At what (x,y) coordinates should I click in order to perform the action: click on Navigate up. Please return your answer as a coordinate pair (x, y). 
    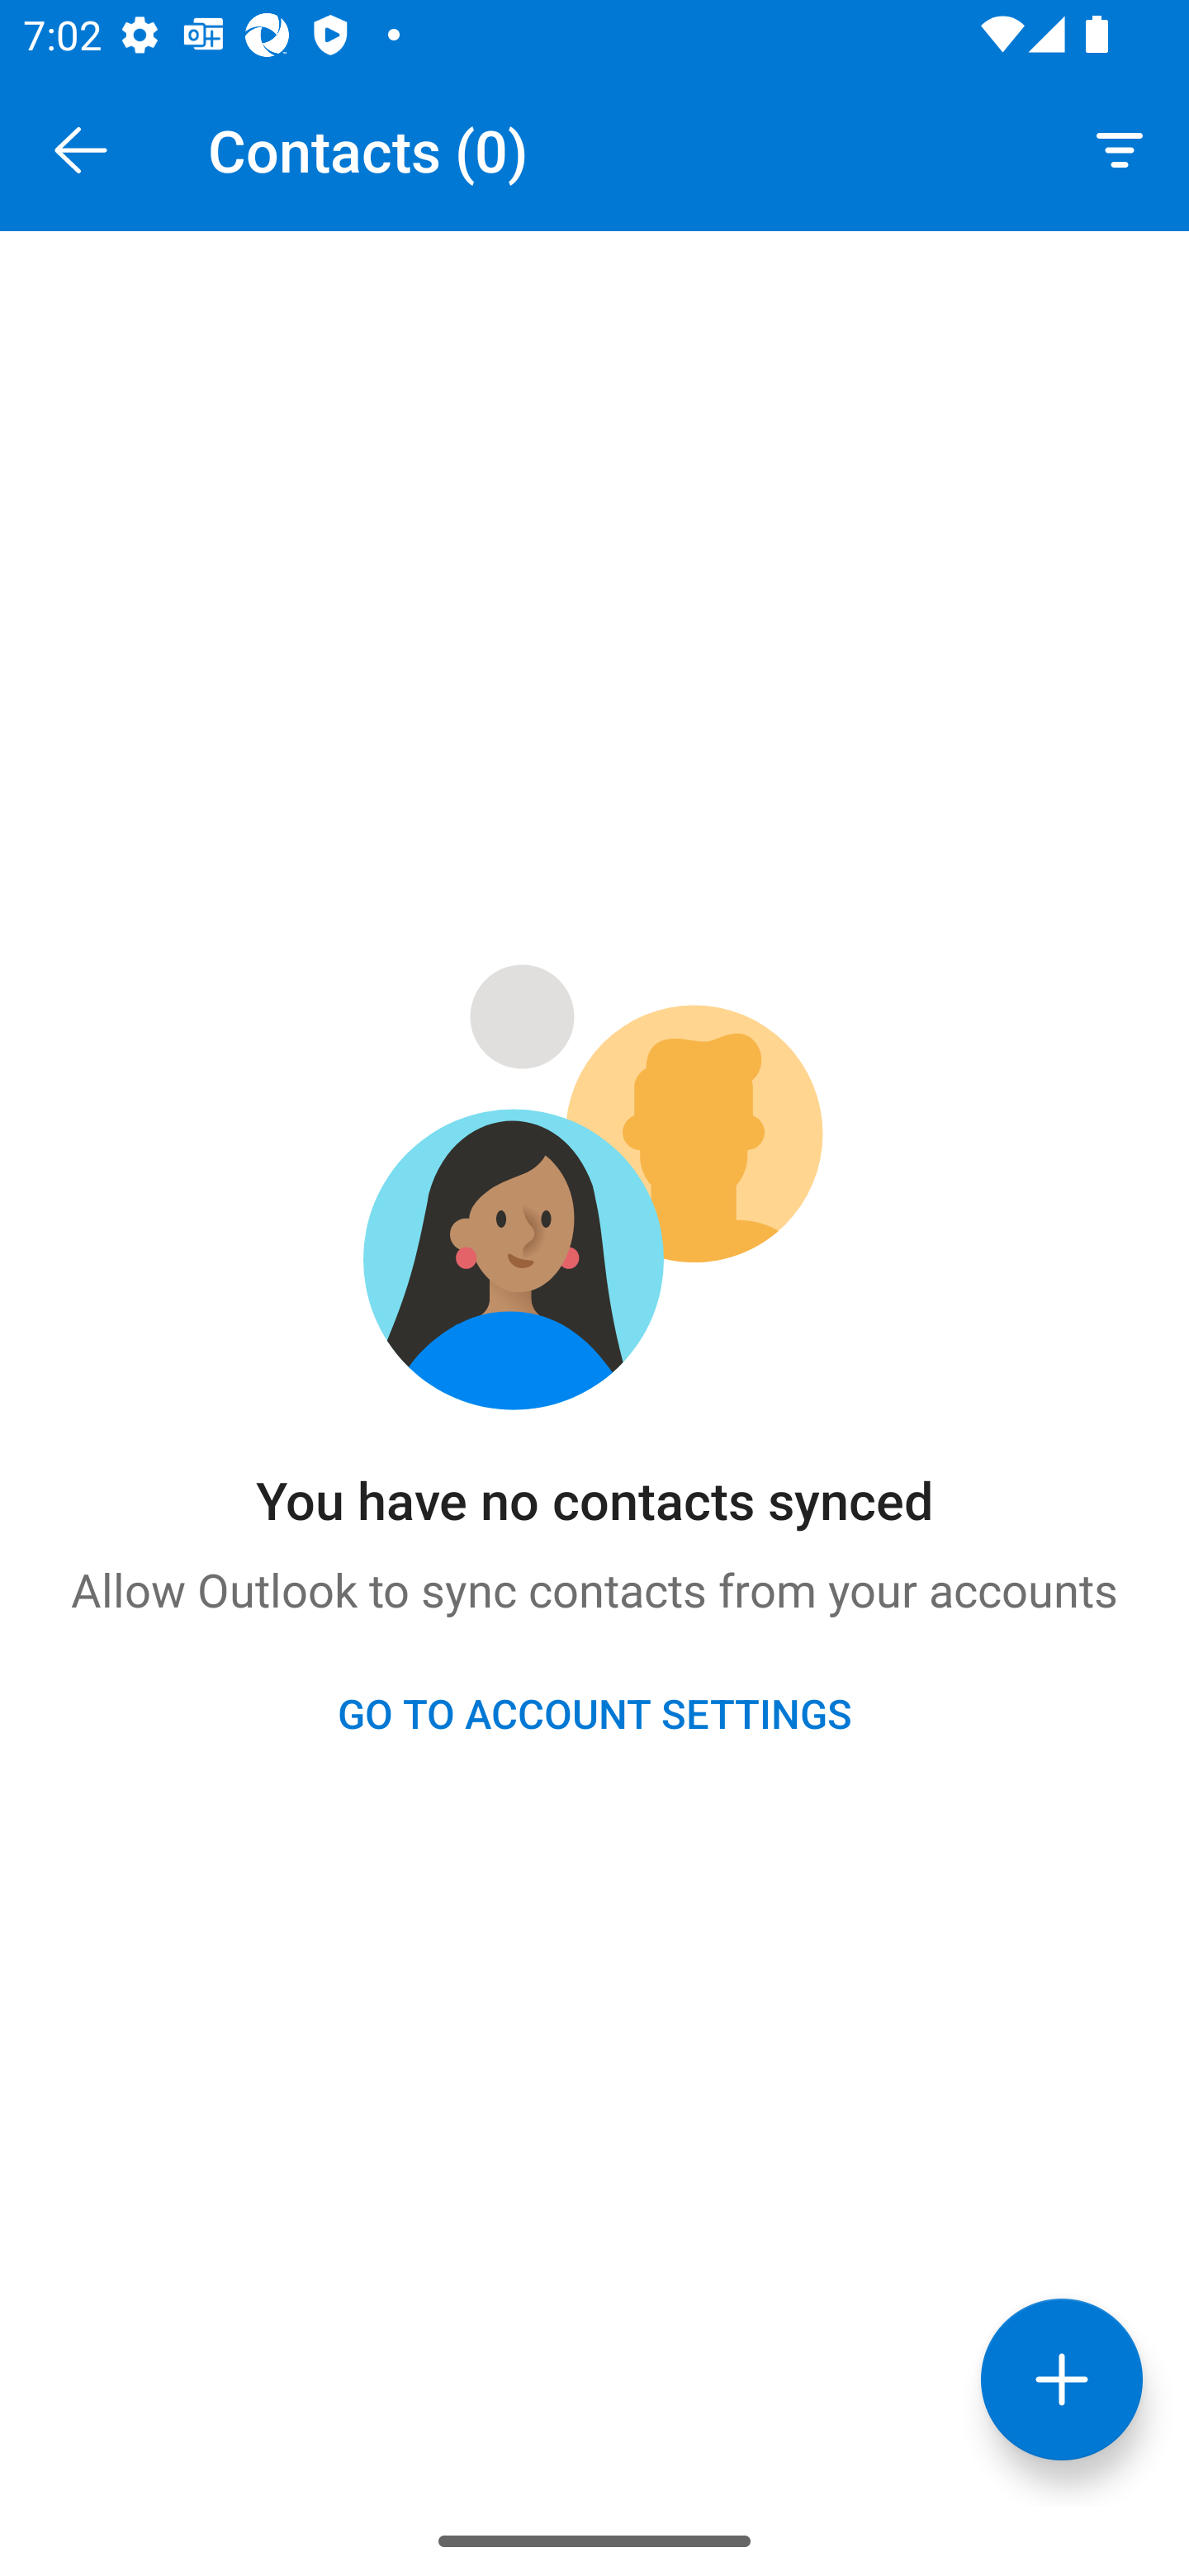
    Looking at the image, I should click on (81, 150).